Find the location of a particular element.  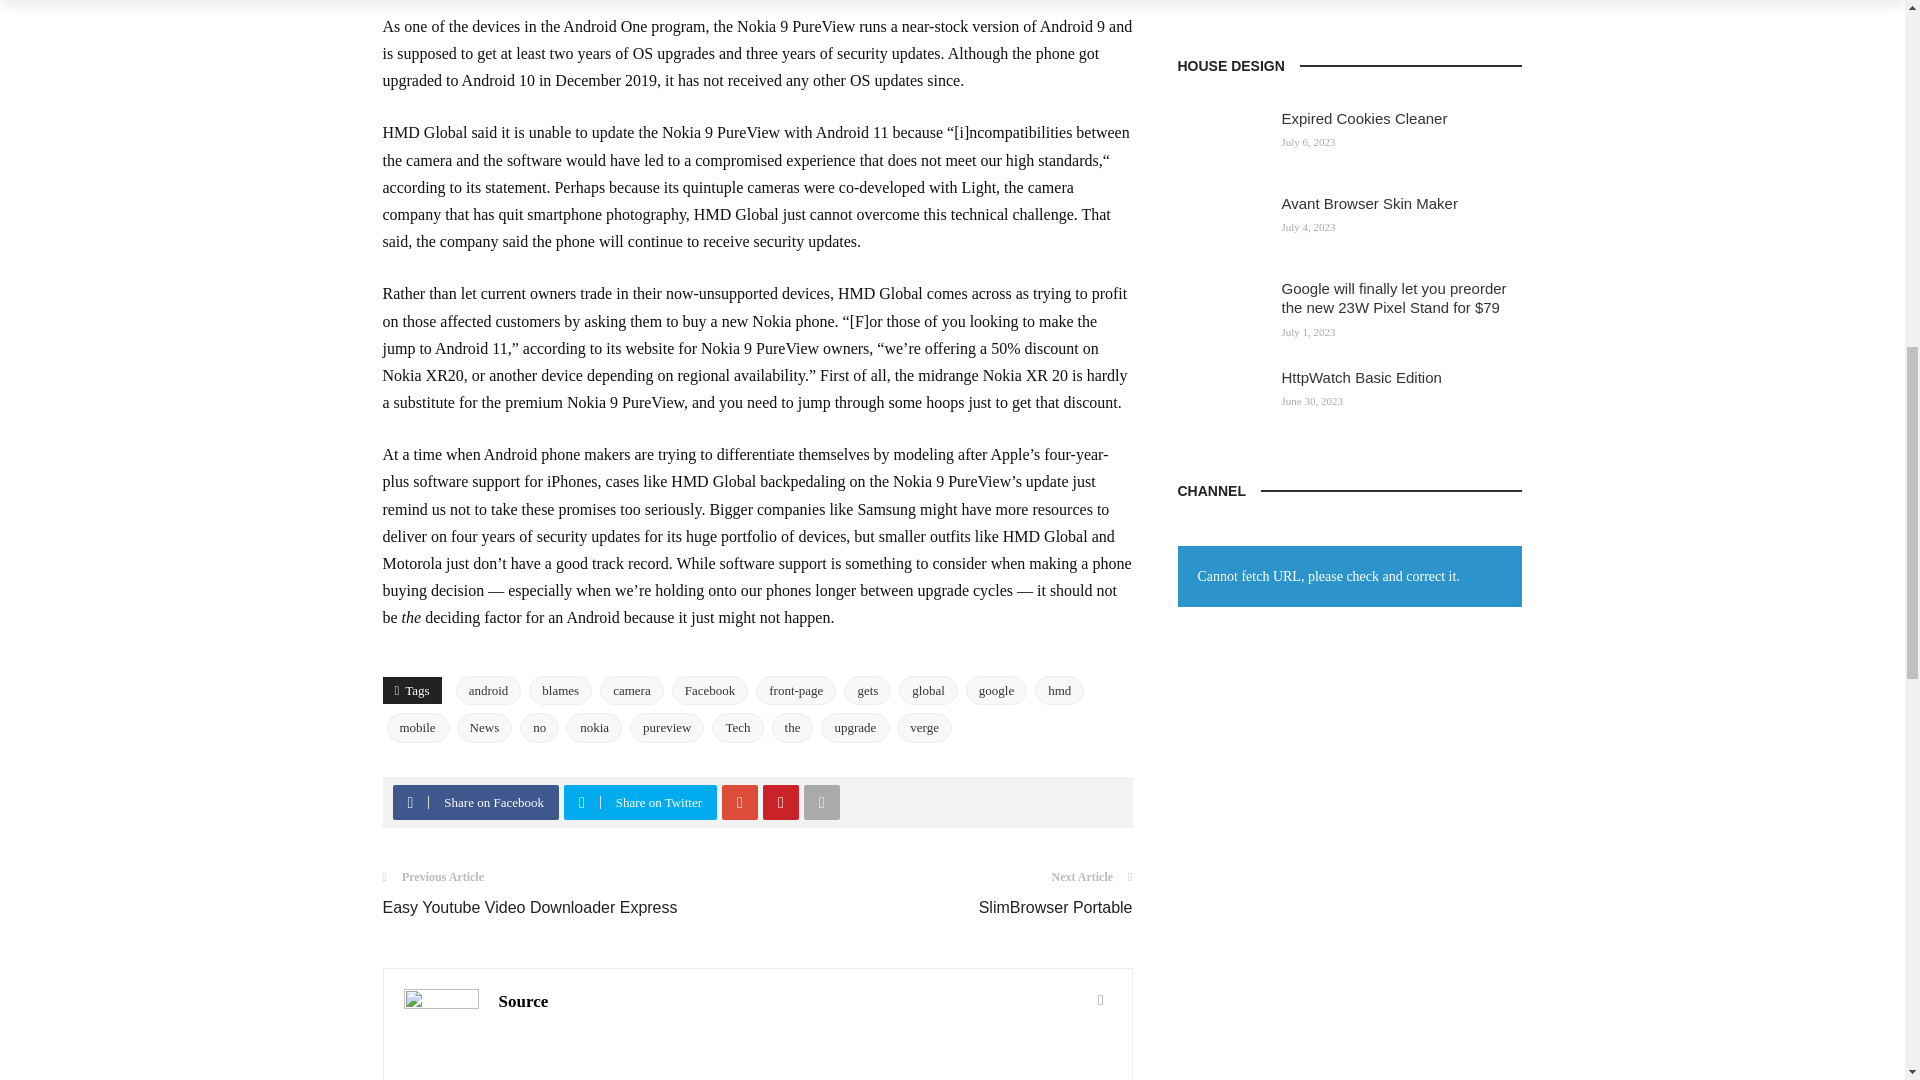

View all posts tagged blames is located at coordinates (560, 691).